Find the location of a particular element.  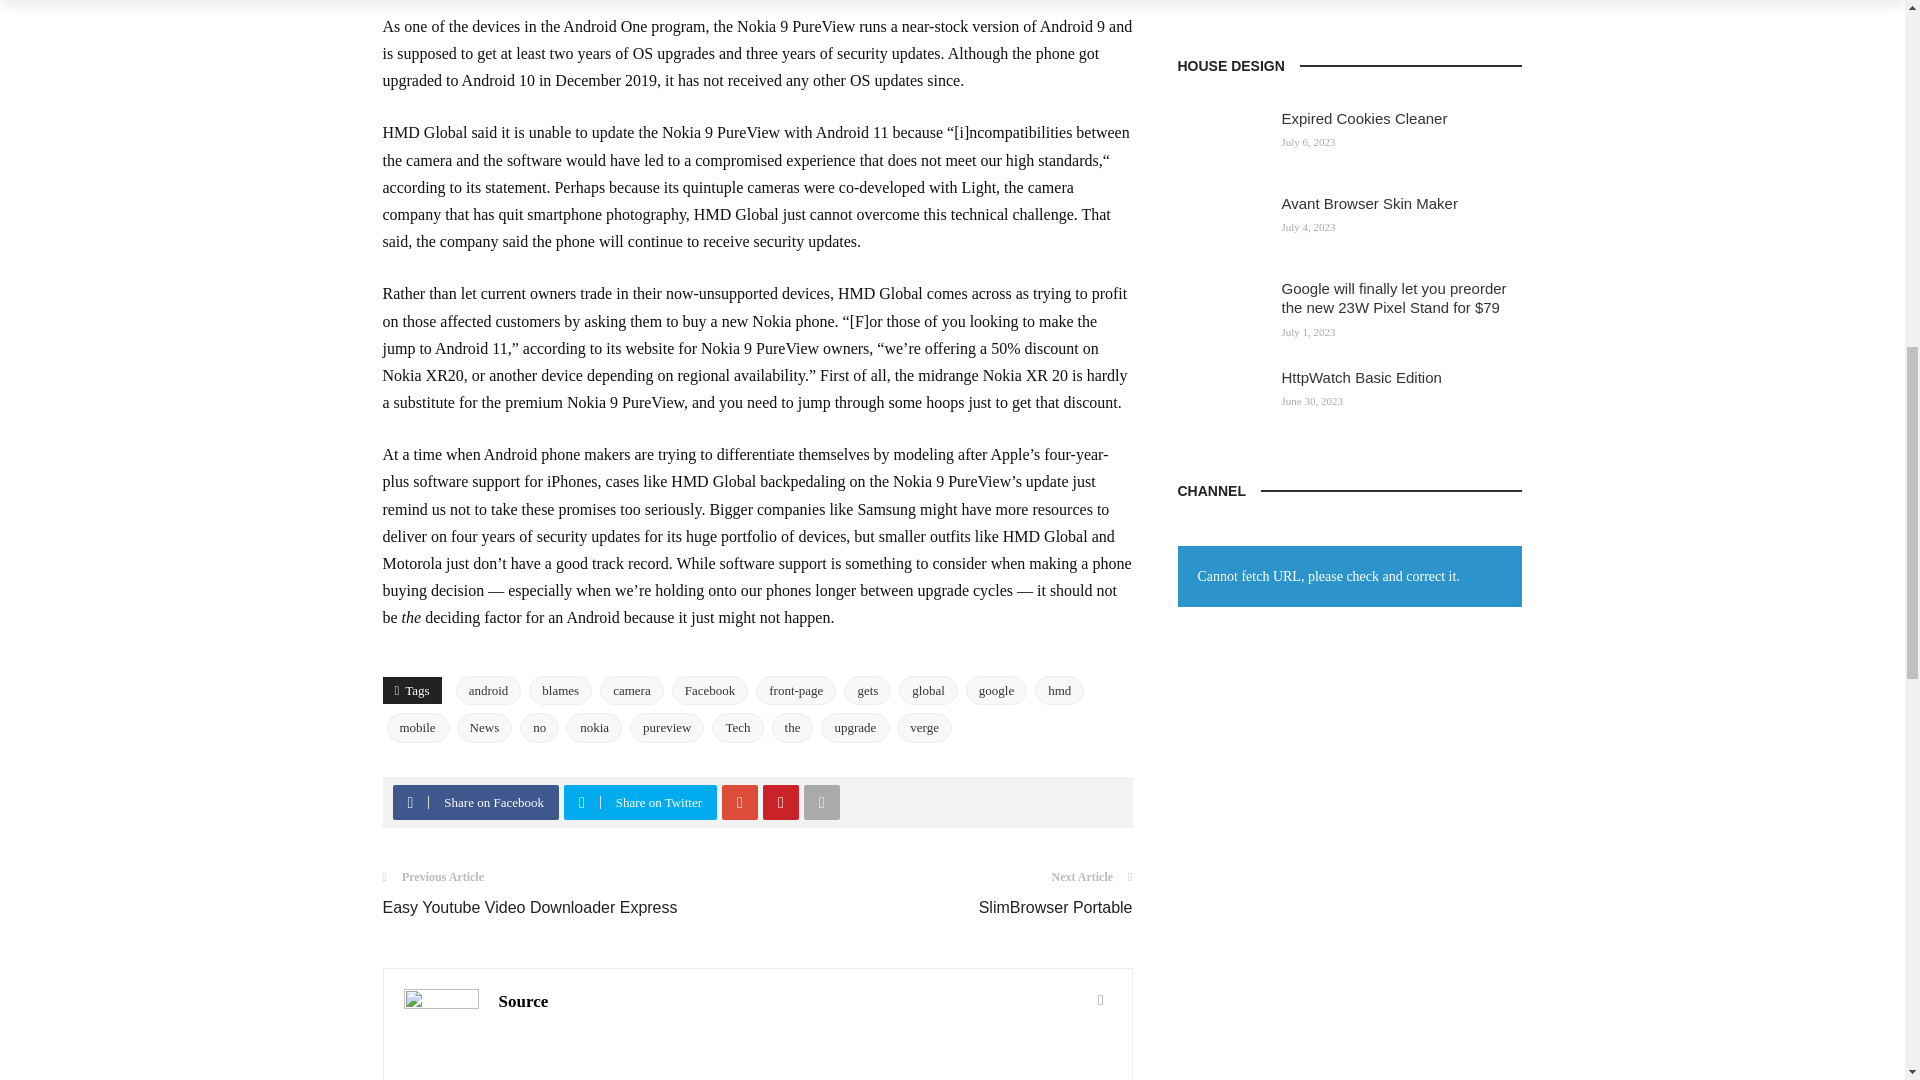

View all posts tagged blames is located at coordinates (560, 691).